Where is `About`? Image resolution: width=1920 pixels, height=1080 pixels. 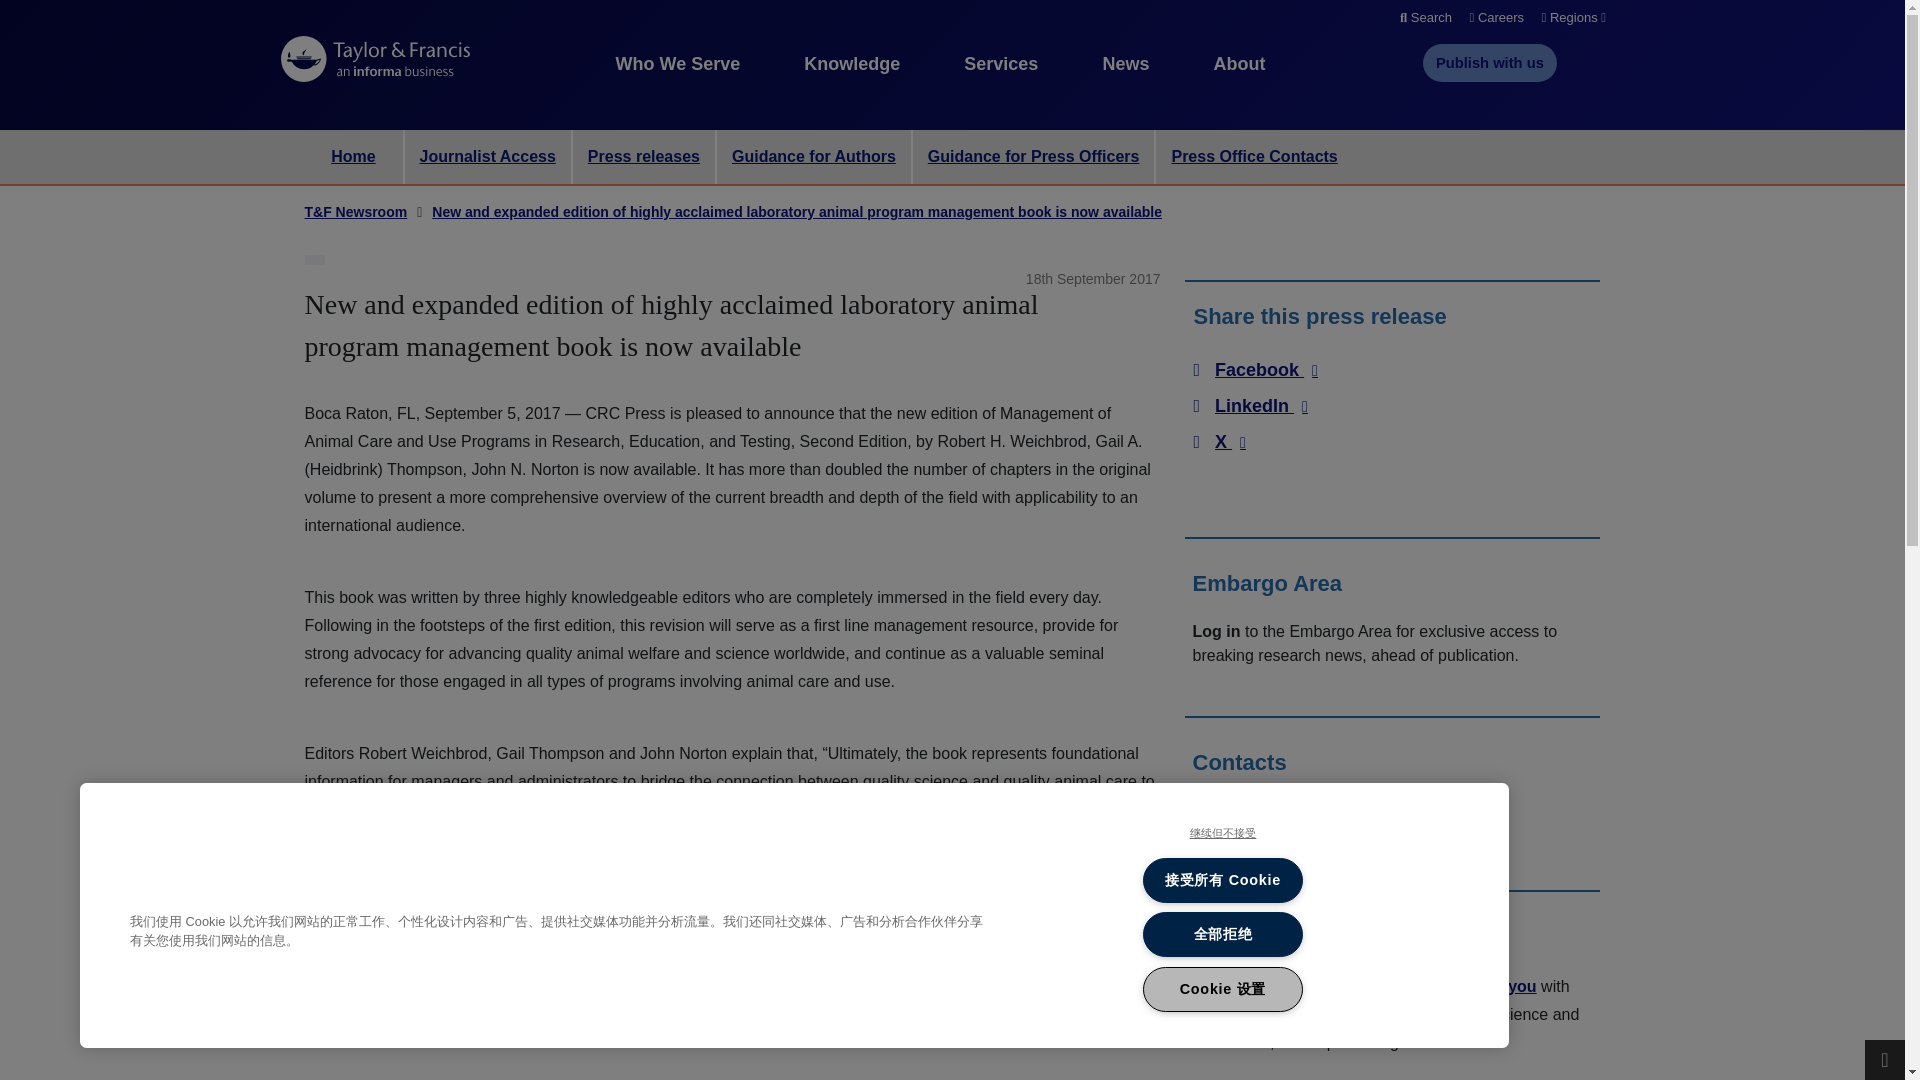 About is located at coordinates (1239, 64).